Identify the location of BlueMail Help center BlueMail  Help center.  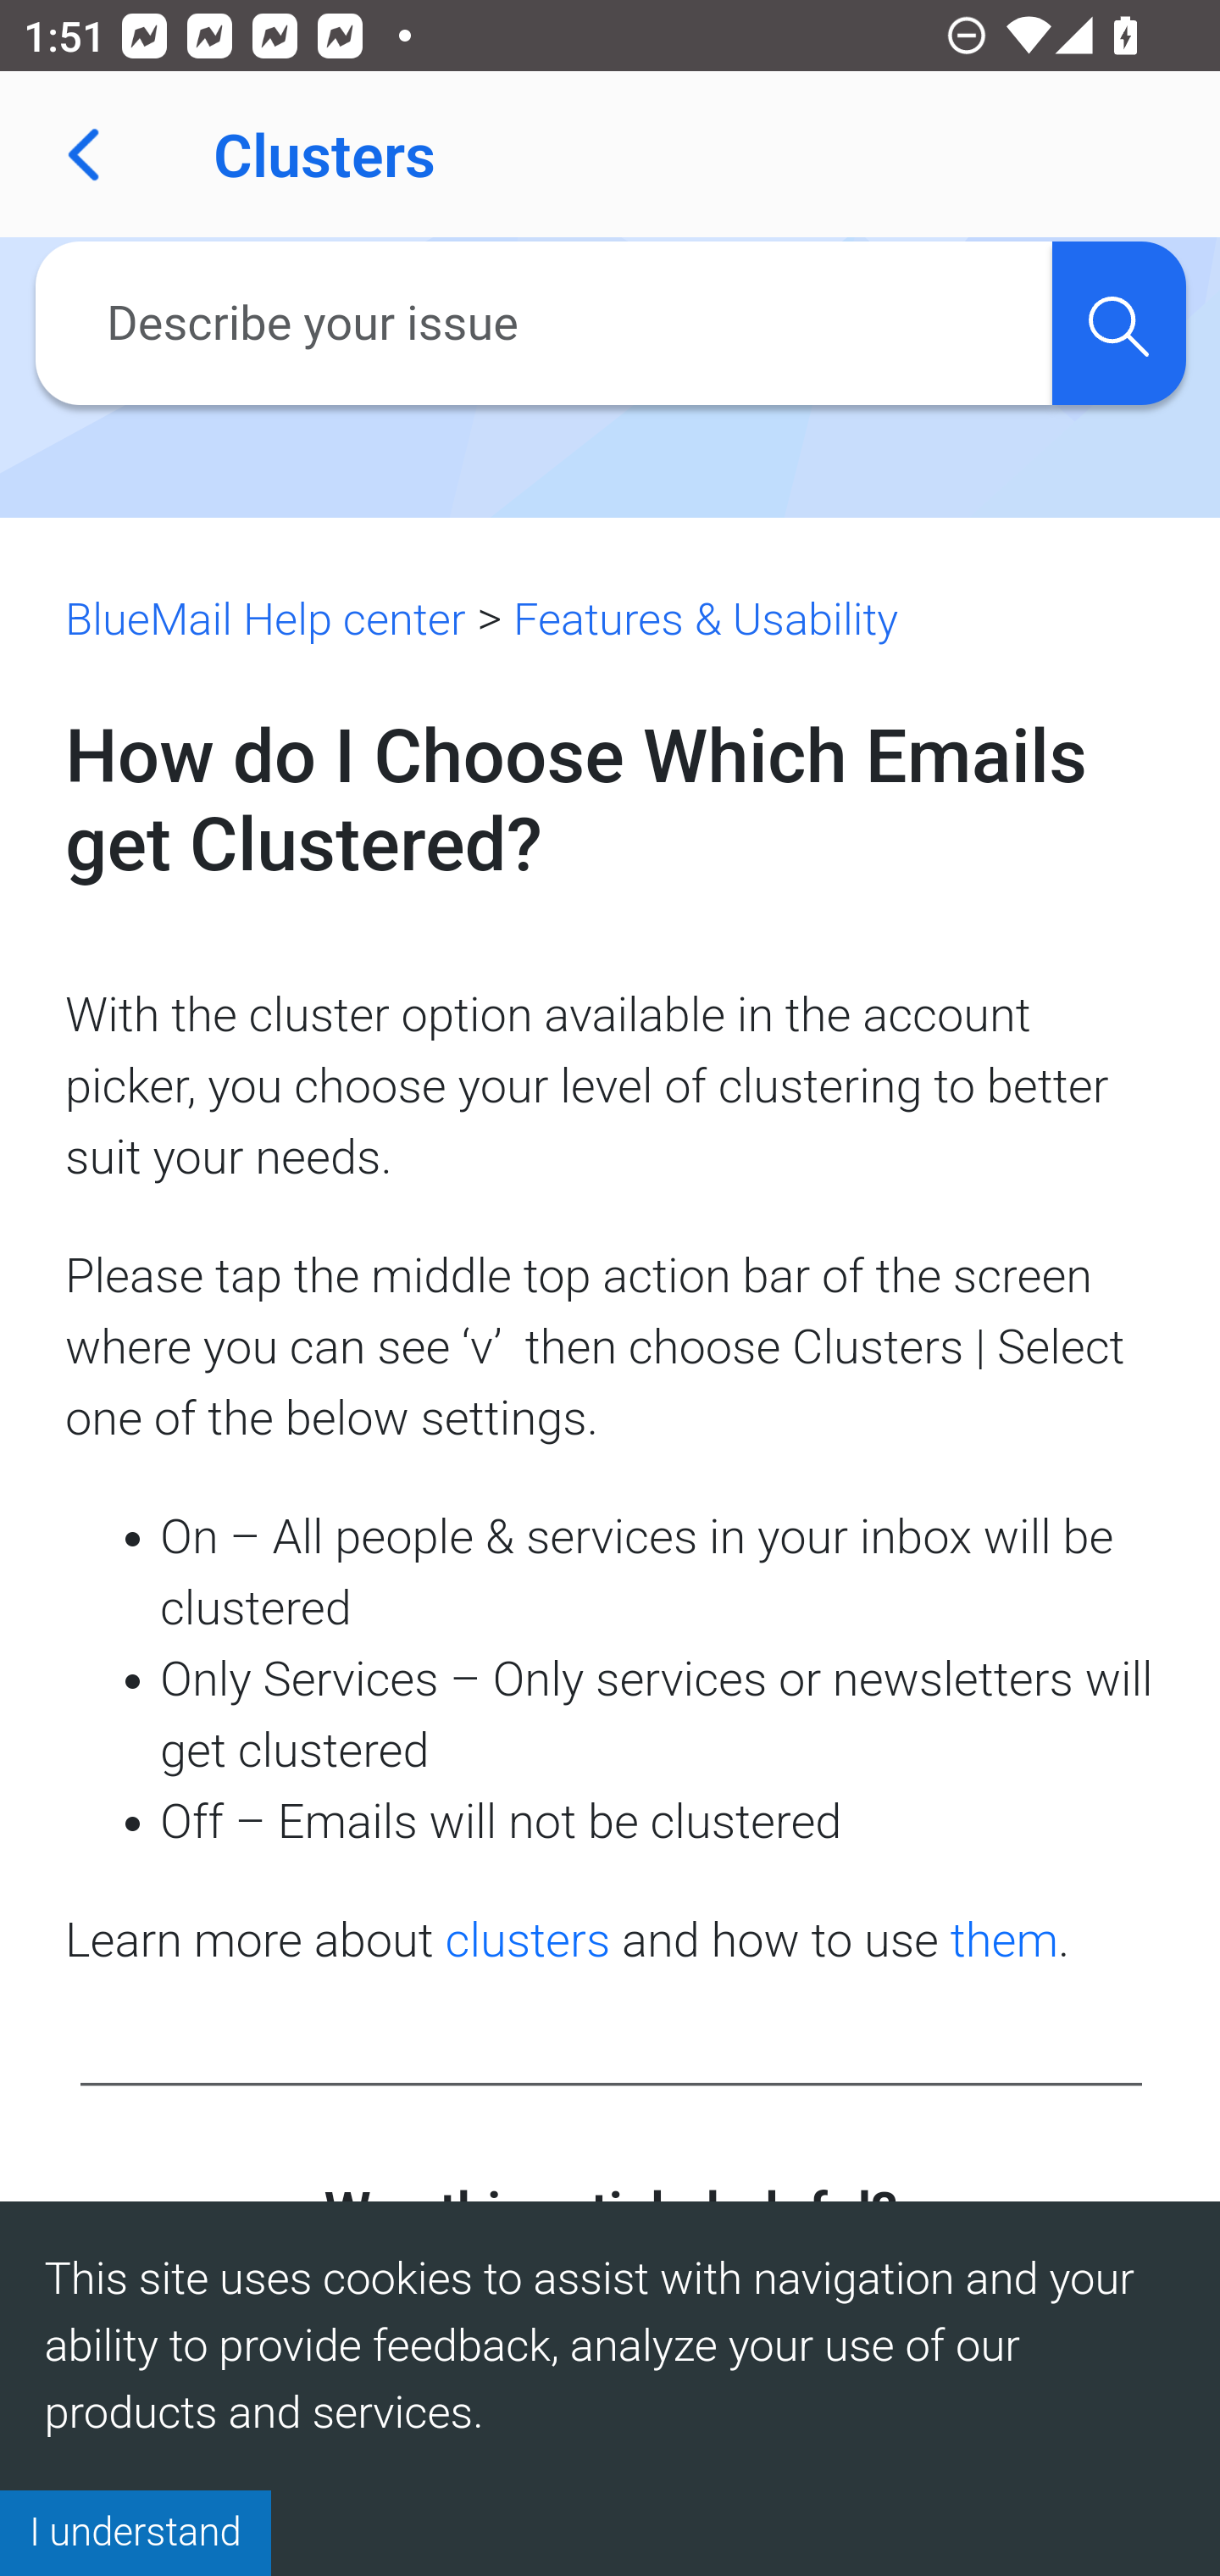
(266, 619).